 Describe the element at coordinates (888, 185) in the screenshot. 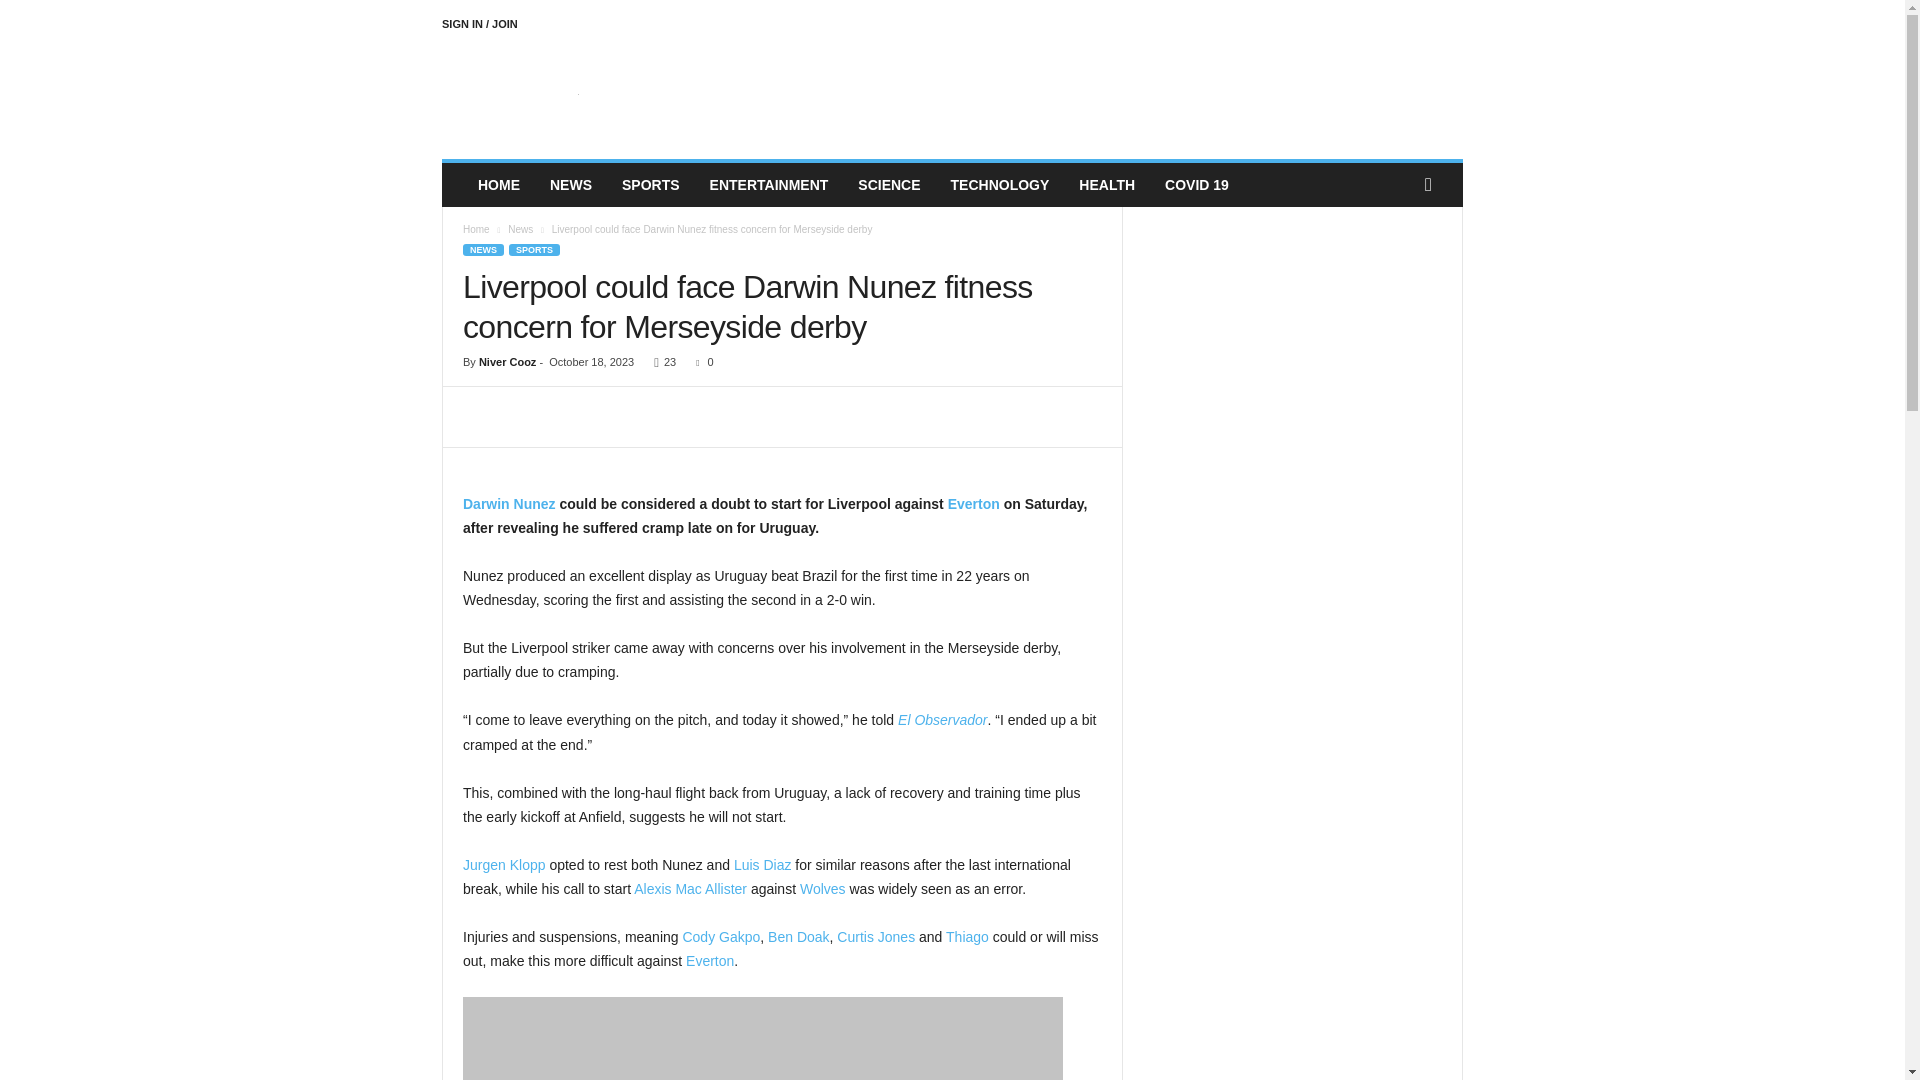

I see `SCIENCE` at that location.